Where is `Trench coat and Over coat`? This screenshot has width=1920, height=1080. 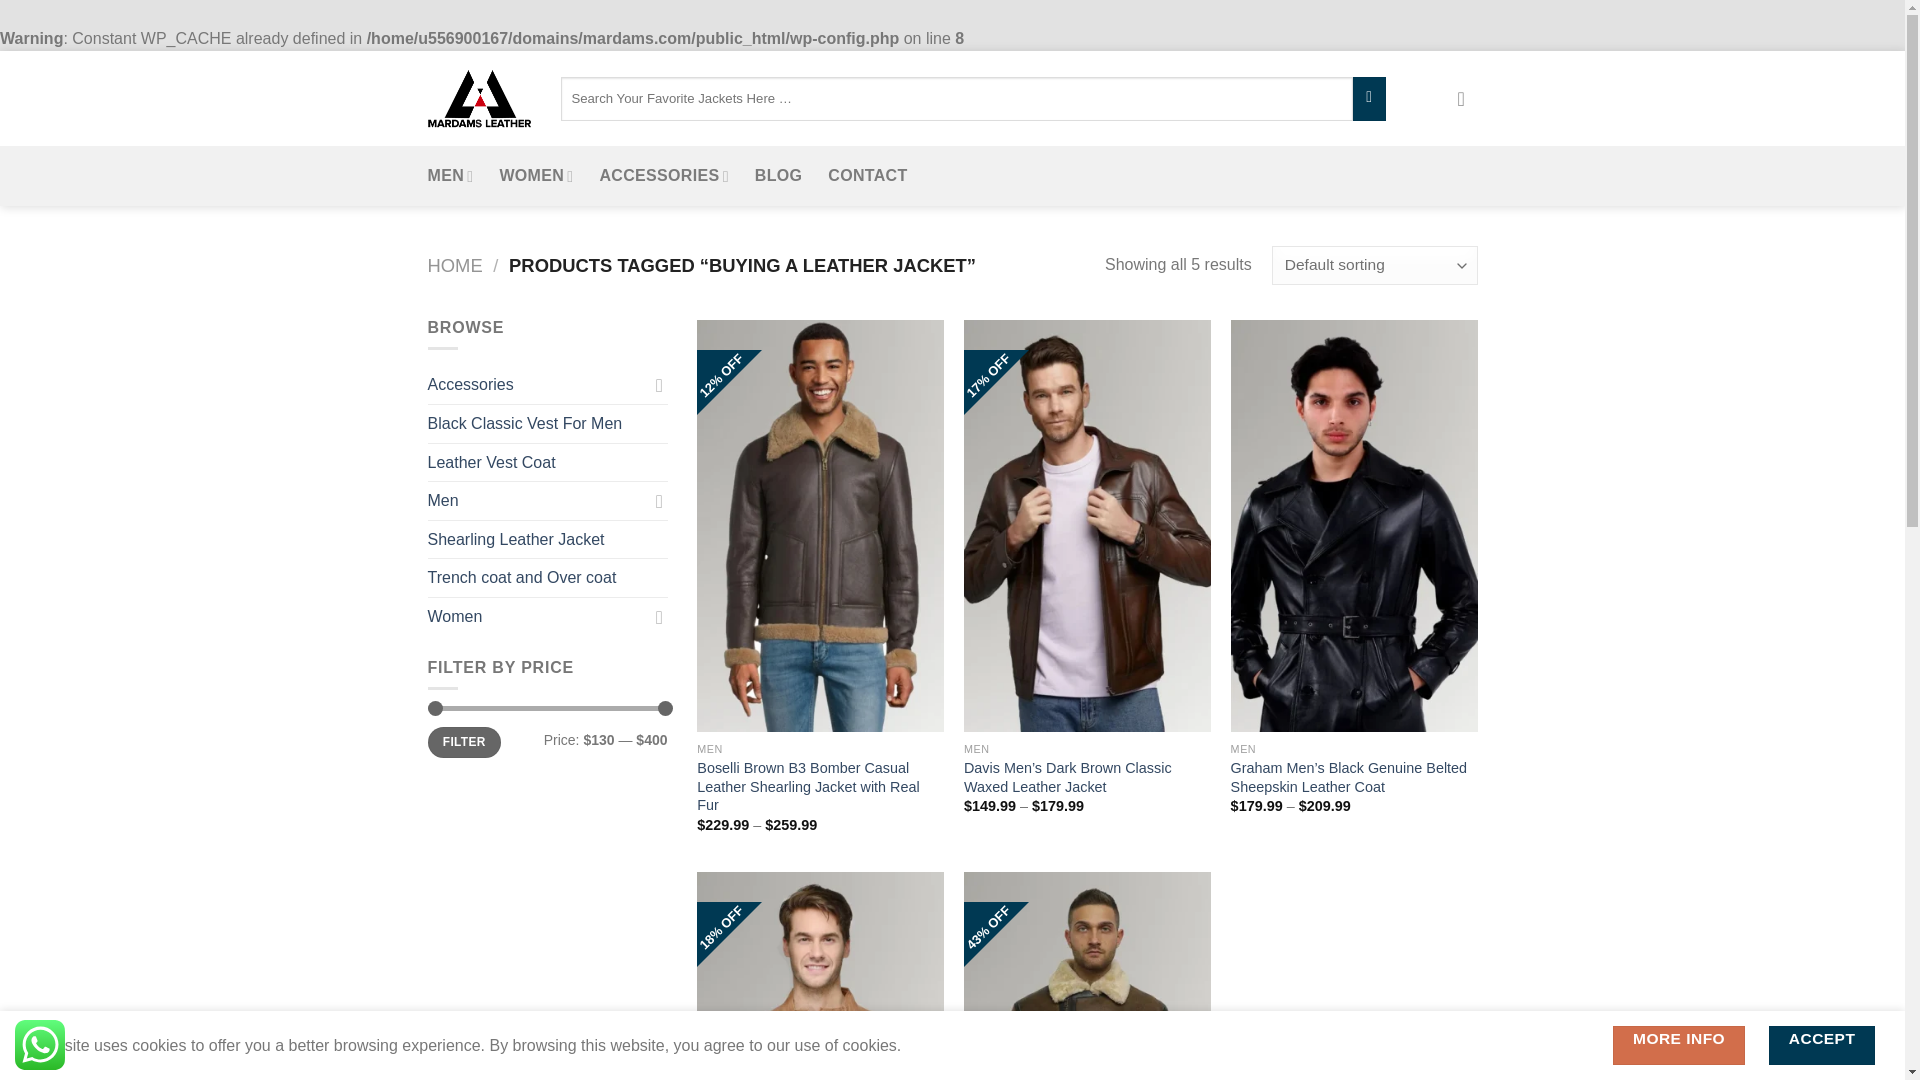 Trench coat and Over coat is located at coordinates (548, 578).